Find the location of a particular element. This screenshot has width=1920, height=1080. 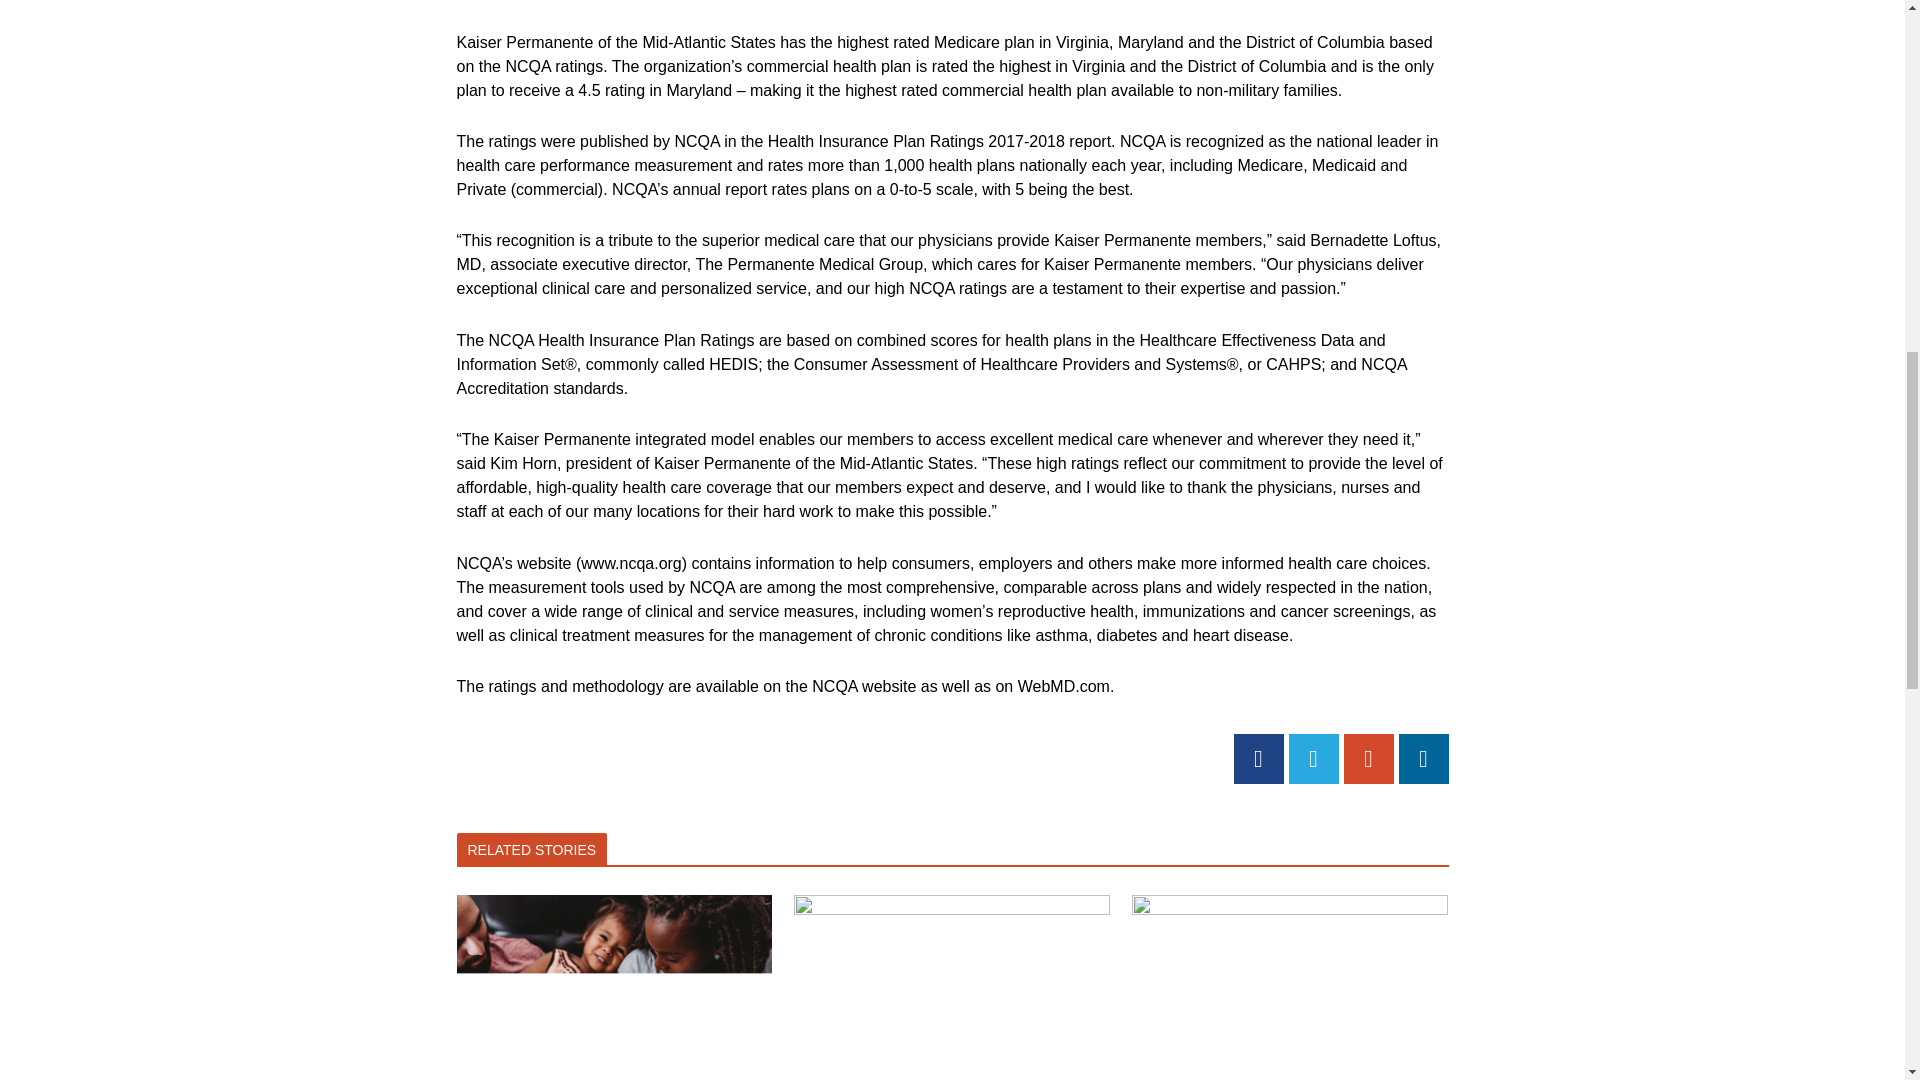

LinkedIn is located at coordinates (1422, 759).